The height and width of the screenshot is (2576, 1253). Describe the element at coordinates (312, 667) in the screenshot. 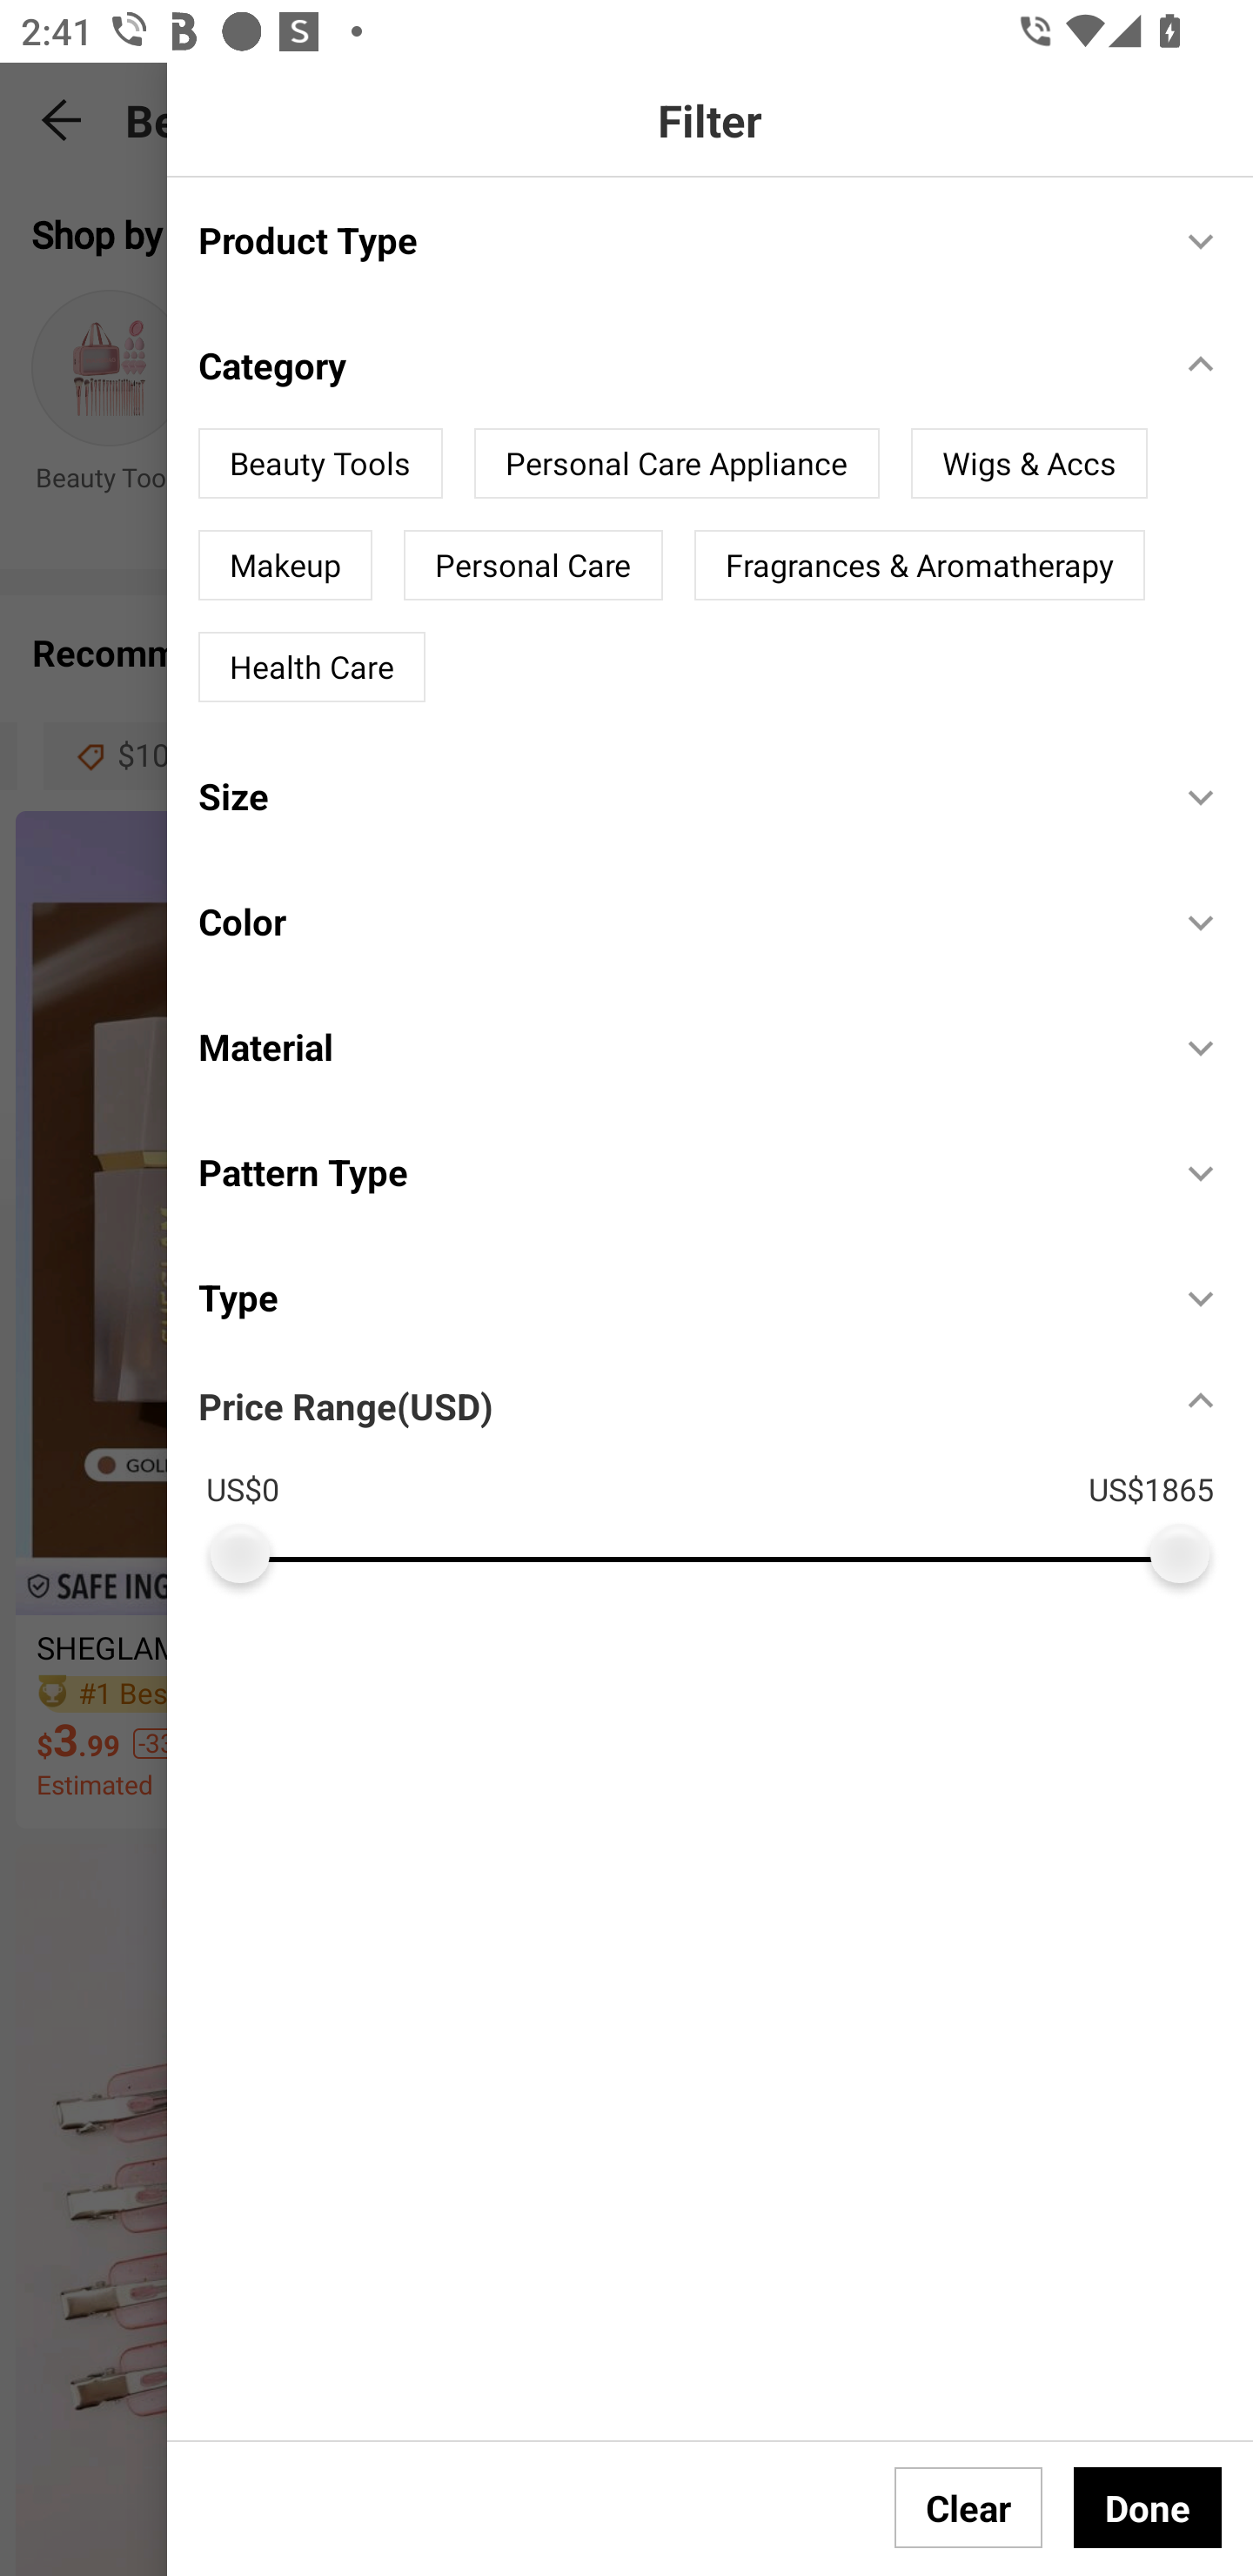

I see `Health Care` at that location.